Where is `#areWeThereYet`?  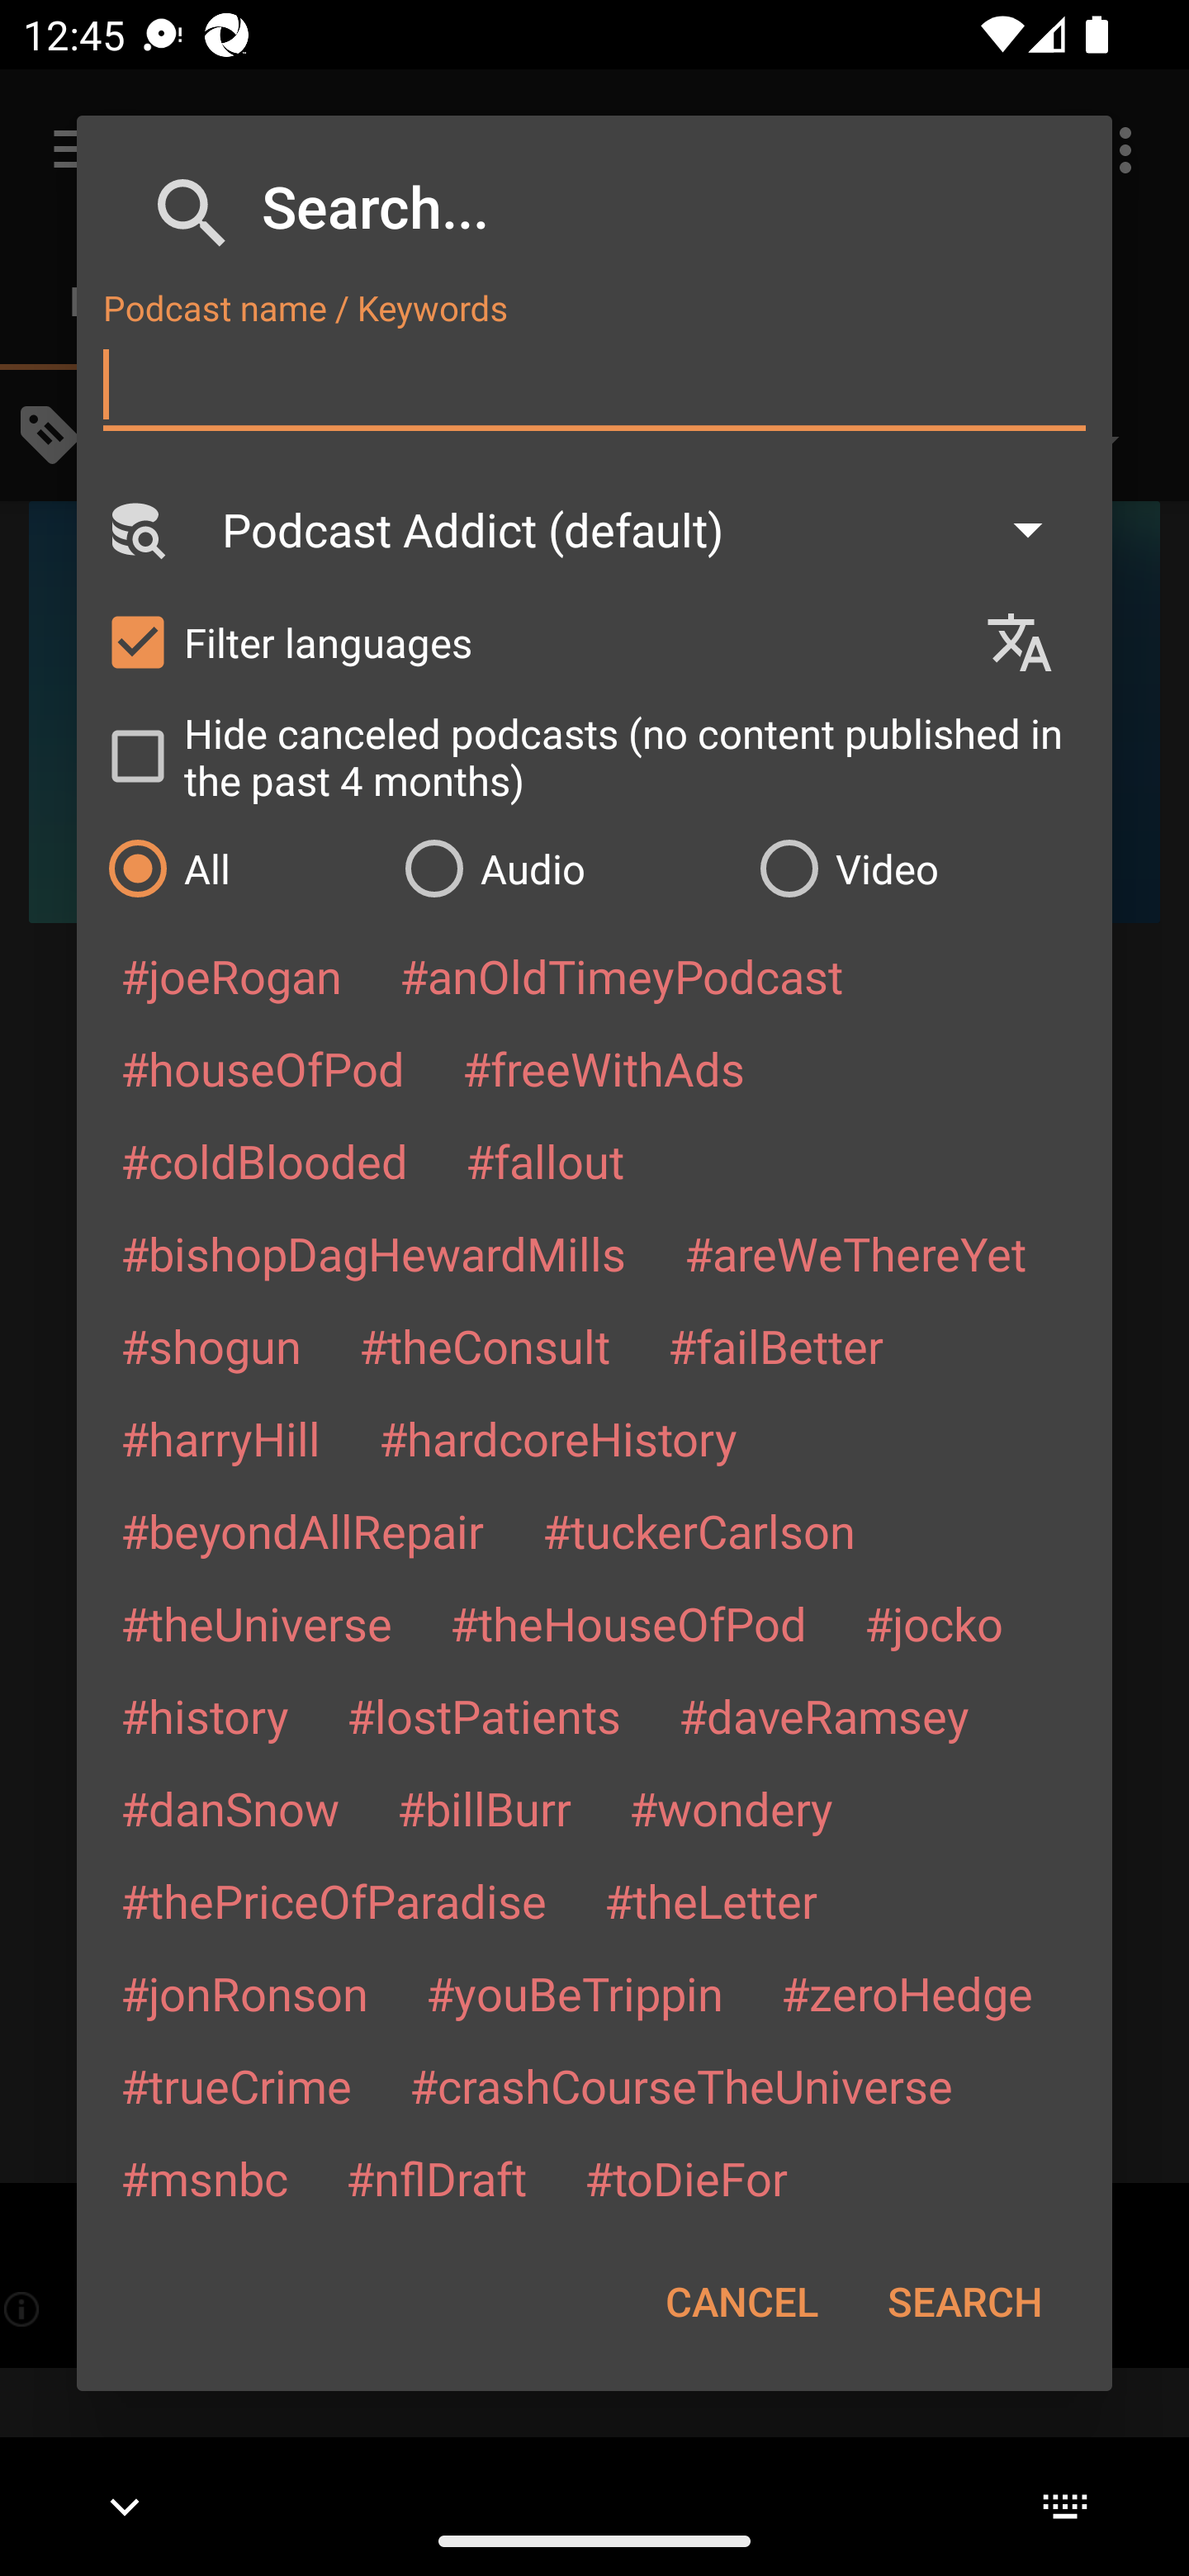 #areWeThereYet is located at coordinates (855, 1252).